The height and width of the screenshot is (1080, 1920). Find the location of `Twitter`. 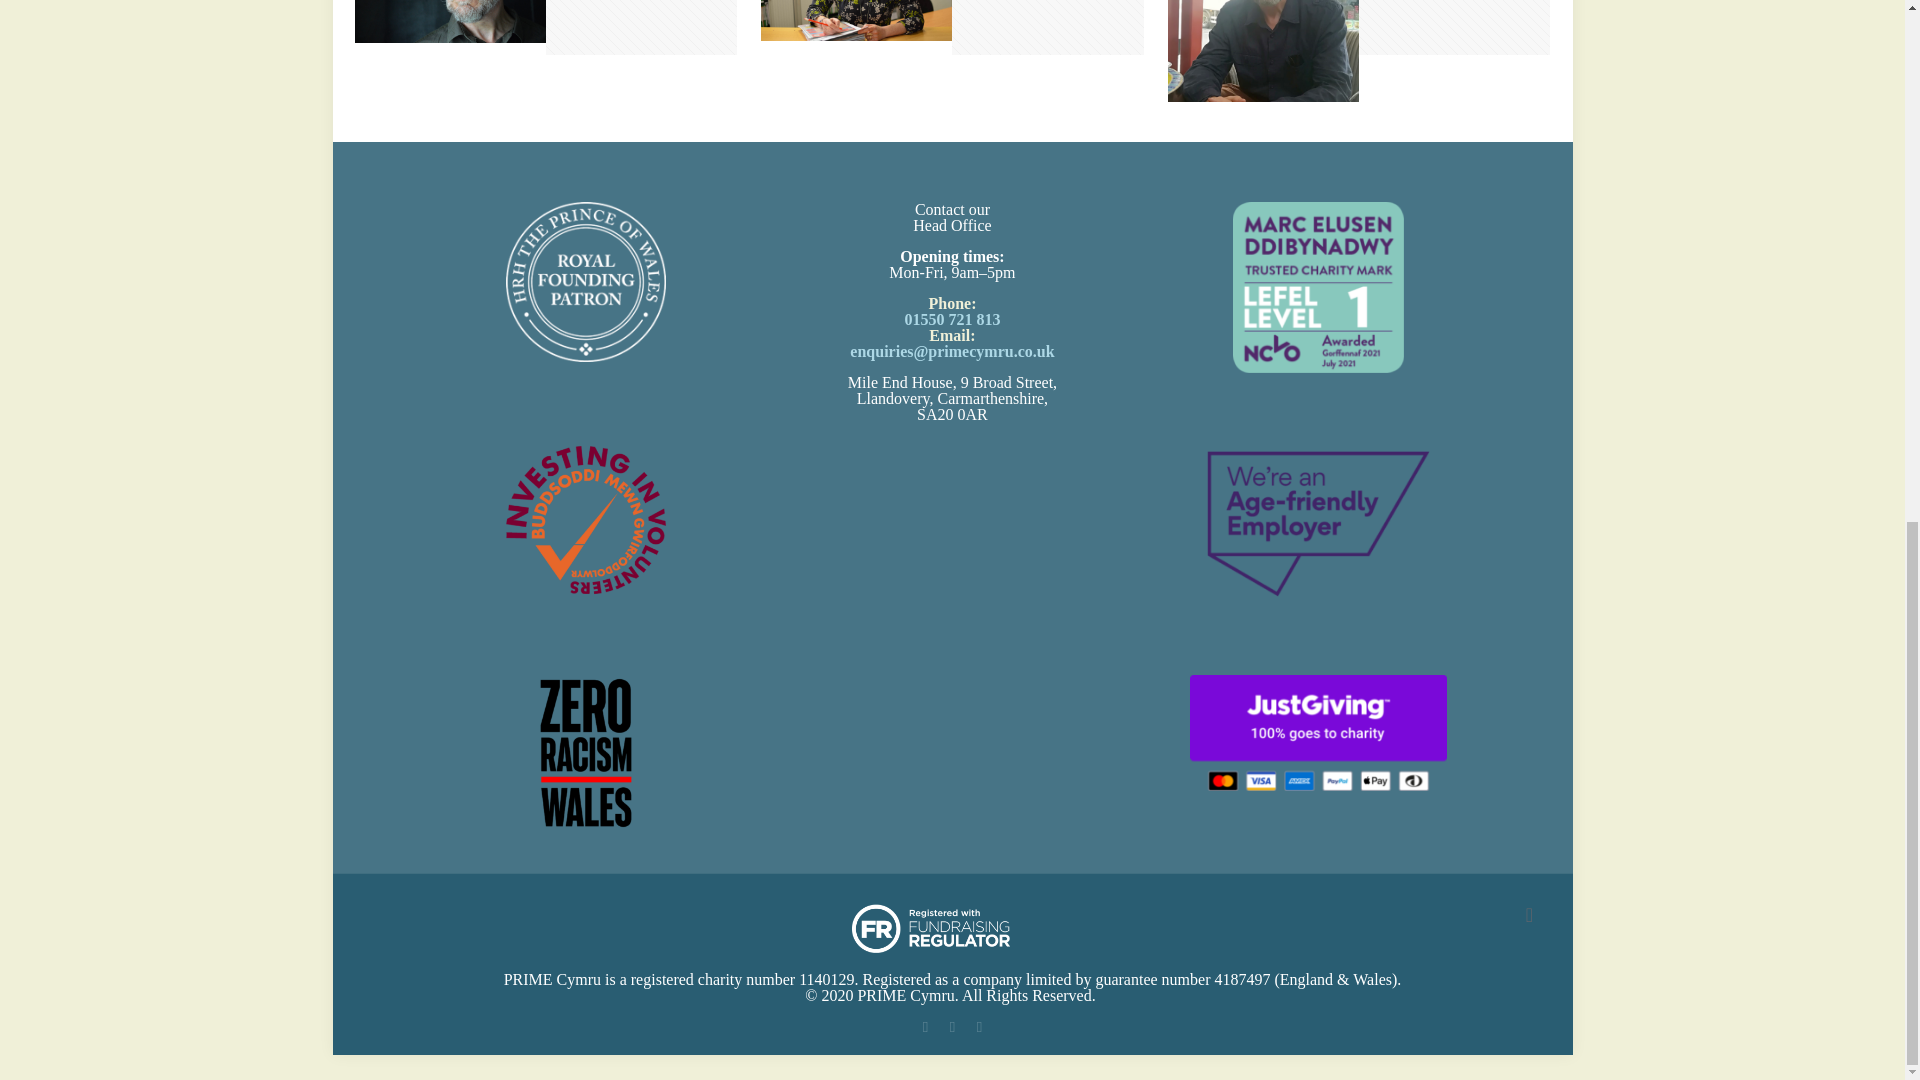

Twitter is located at coordinates (952, 1026).